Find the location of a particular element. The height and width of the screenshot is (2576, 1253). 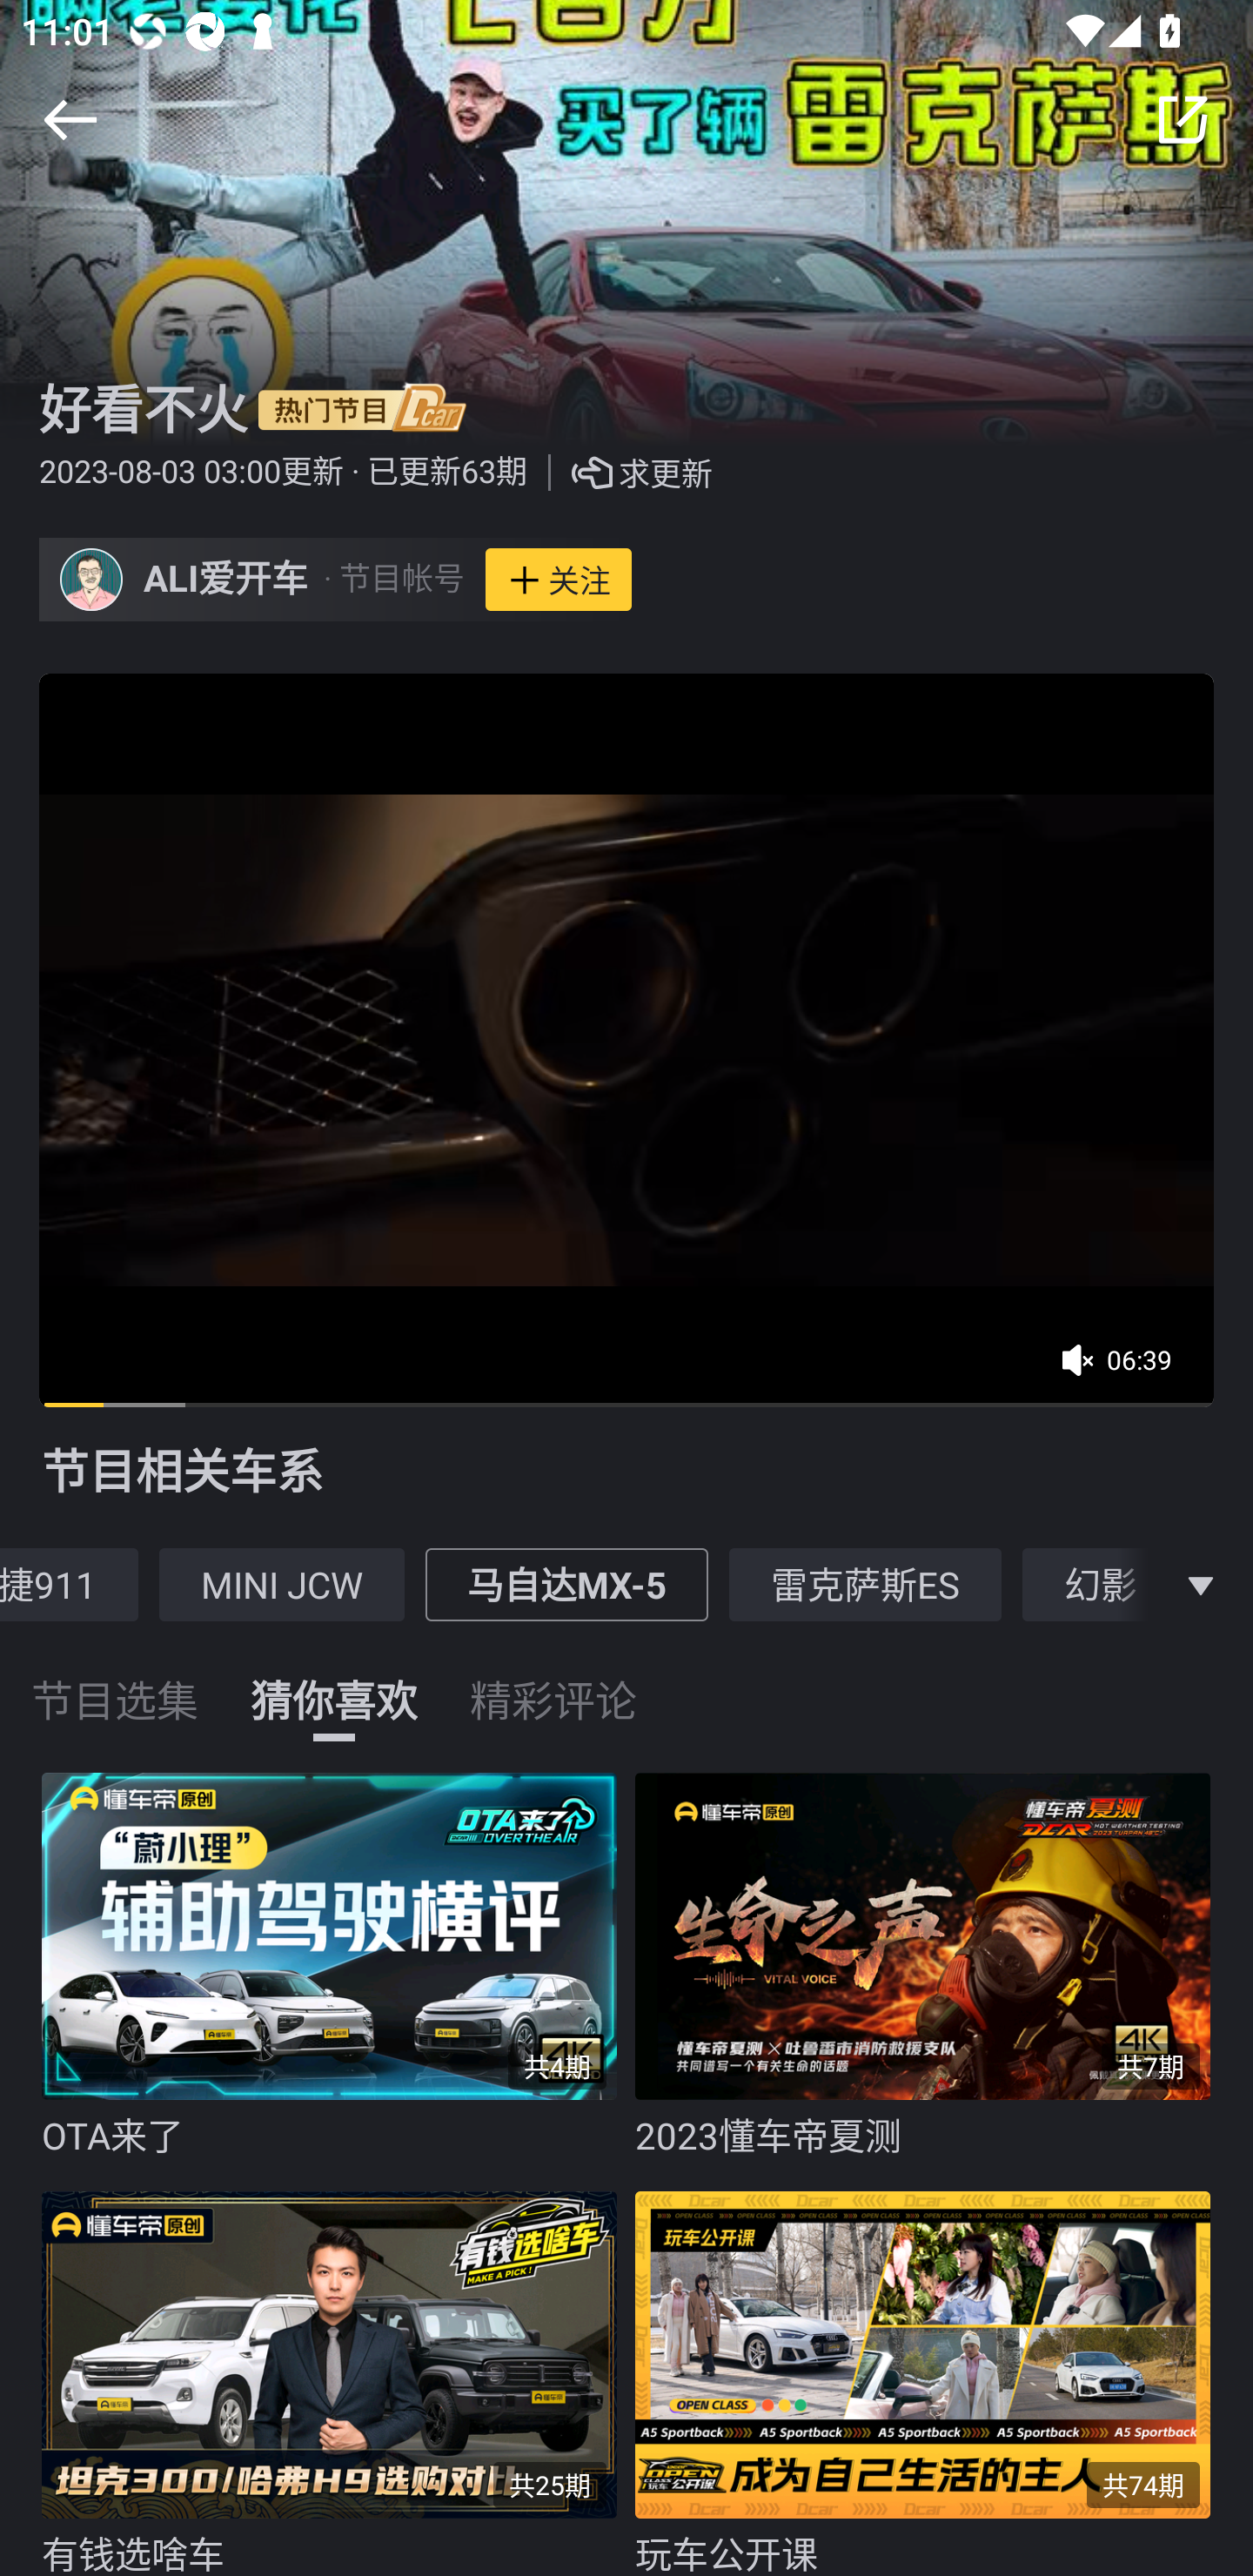

雷克萨斯ES is located at coordinates (865, 1584).